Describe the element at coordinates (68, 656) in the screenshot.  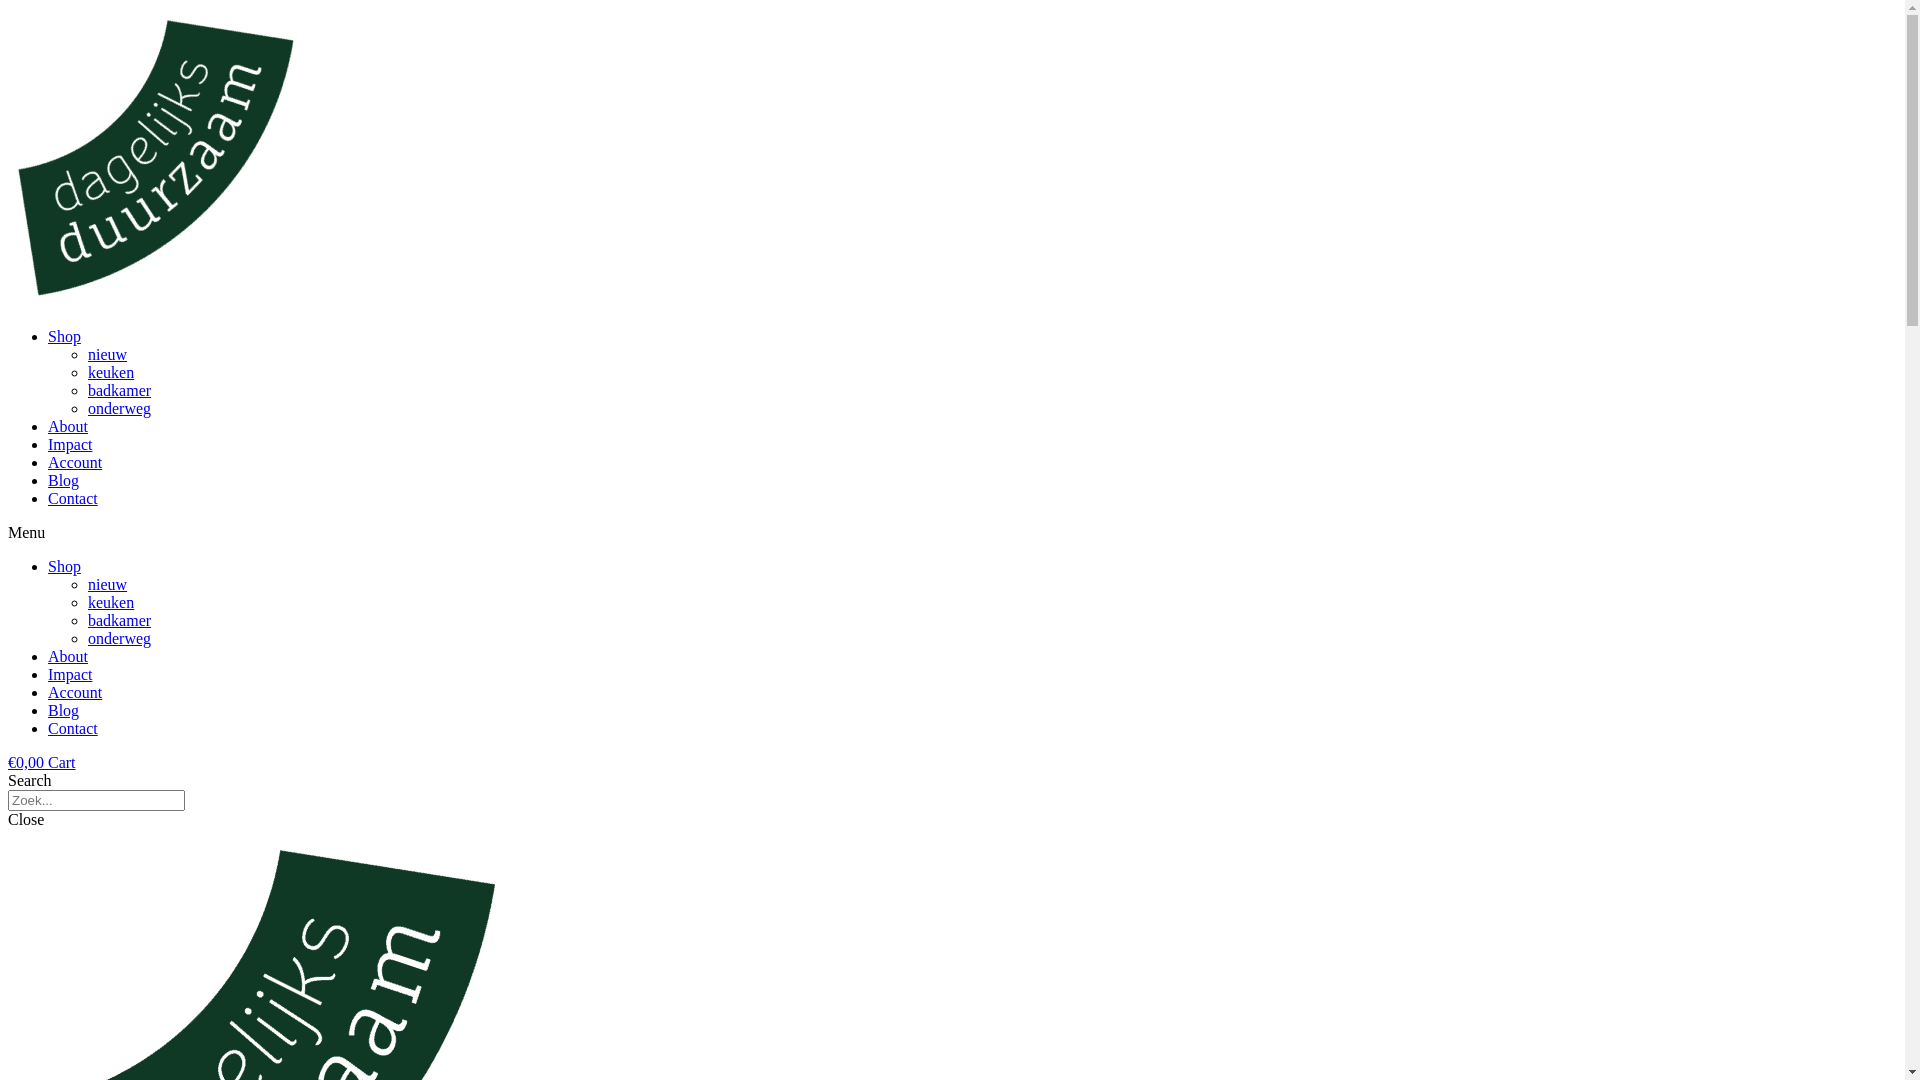
I see `About` at that location.